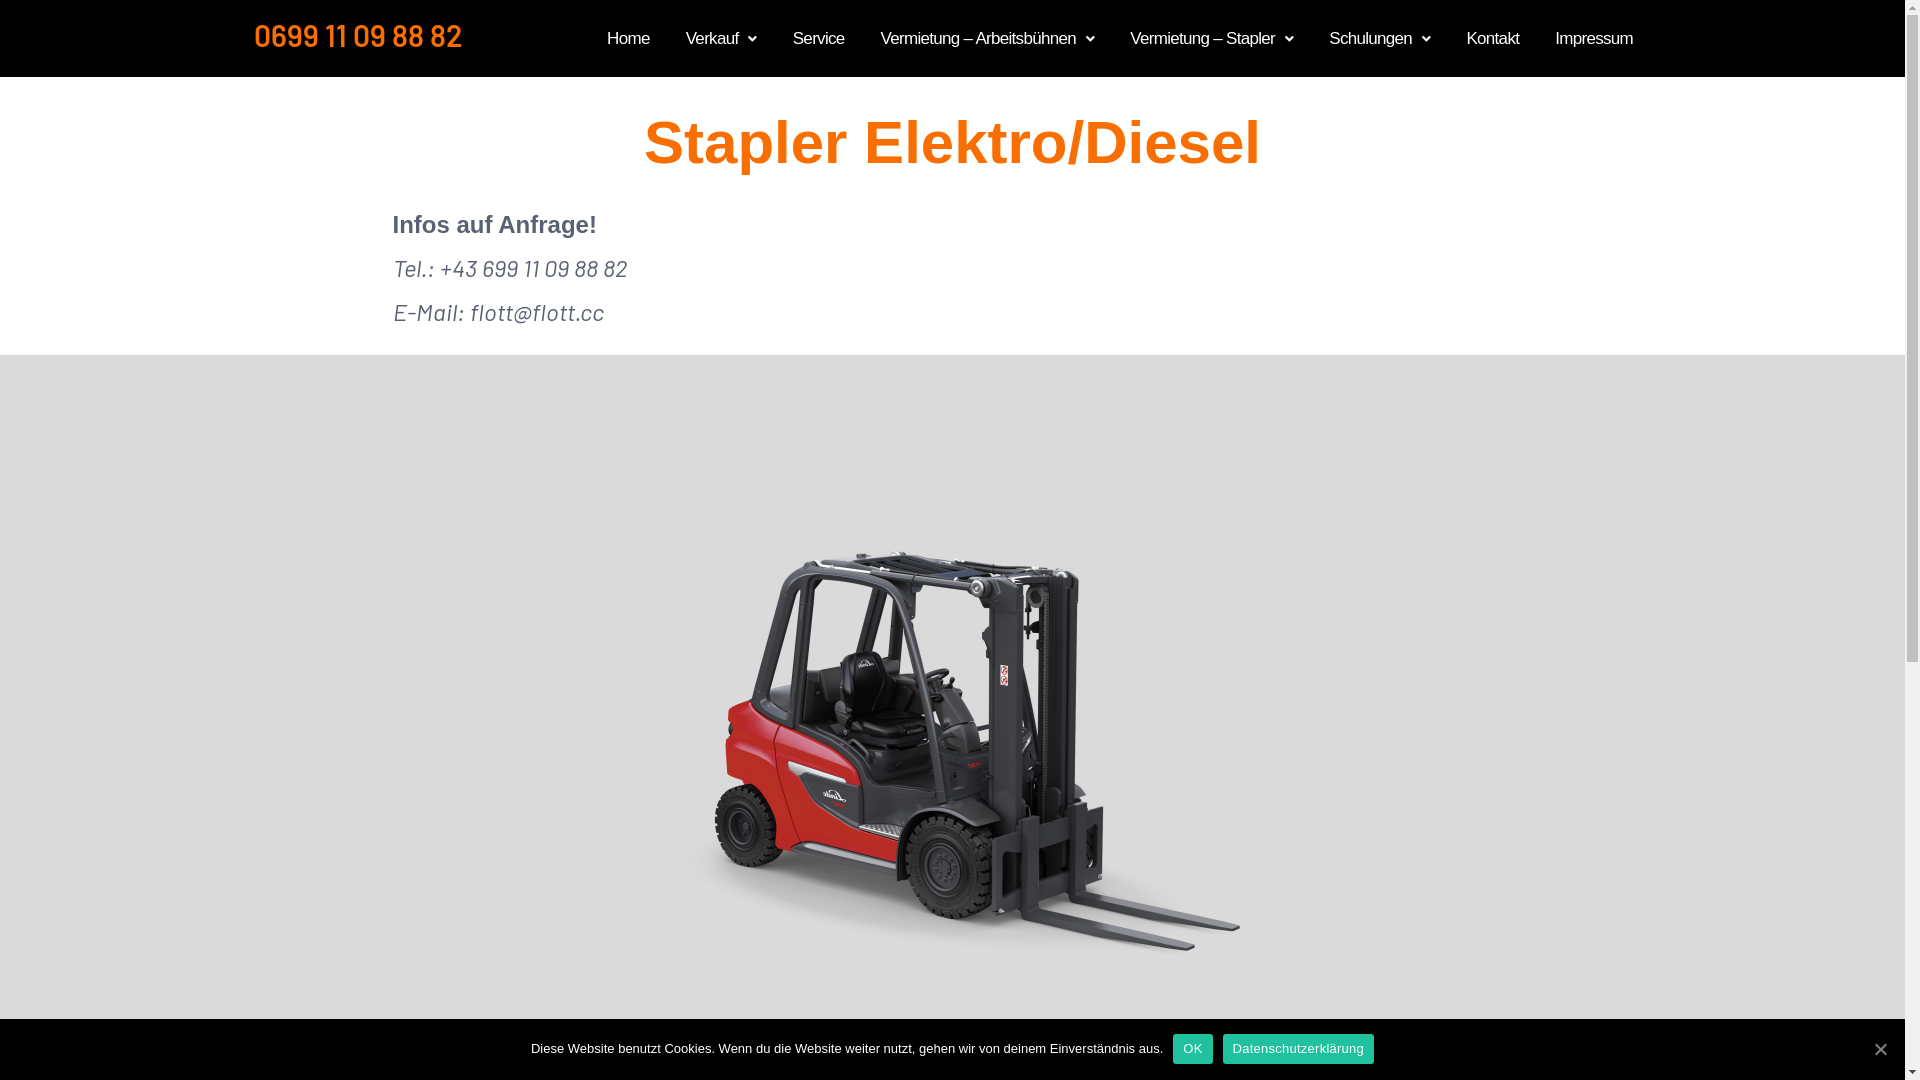  I want to click on Kontakt, so click(1492, 38).